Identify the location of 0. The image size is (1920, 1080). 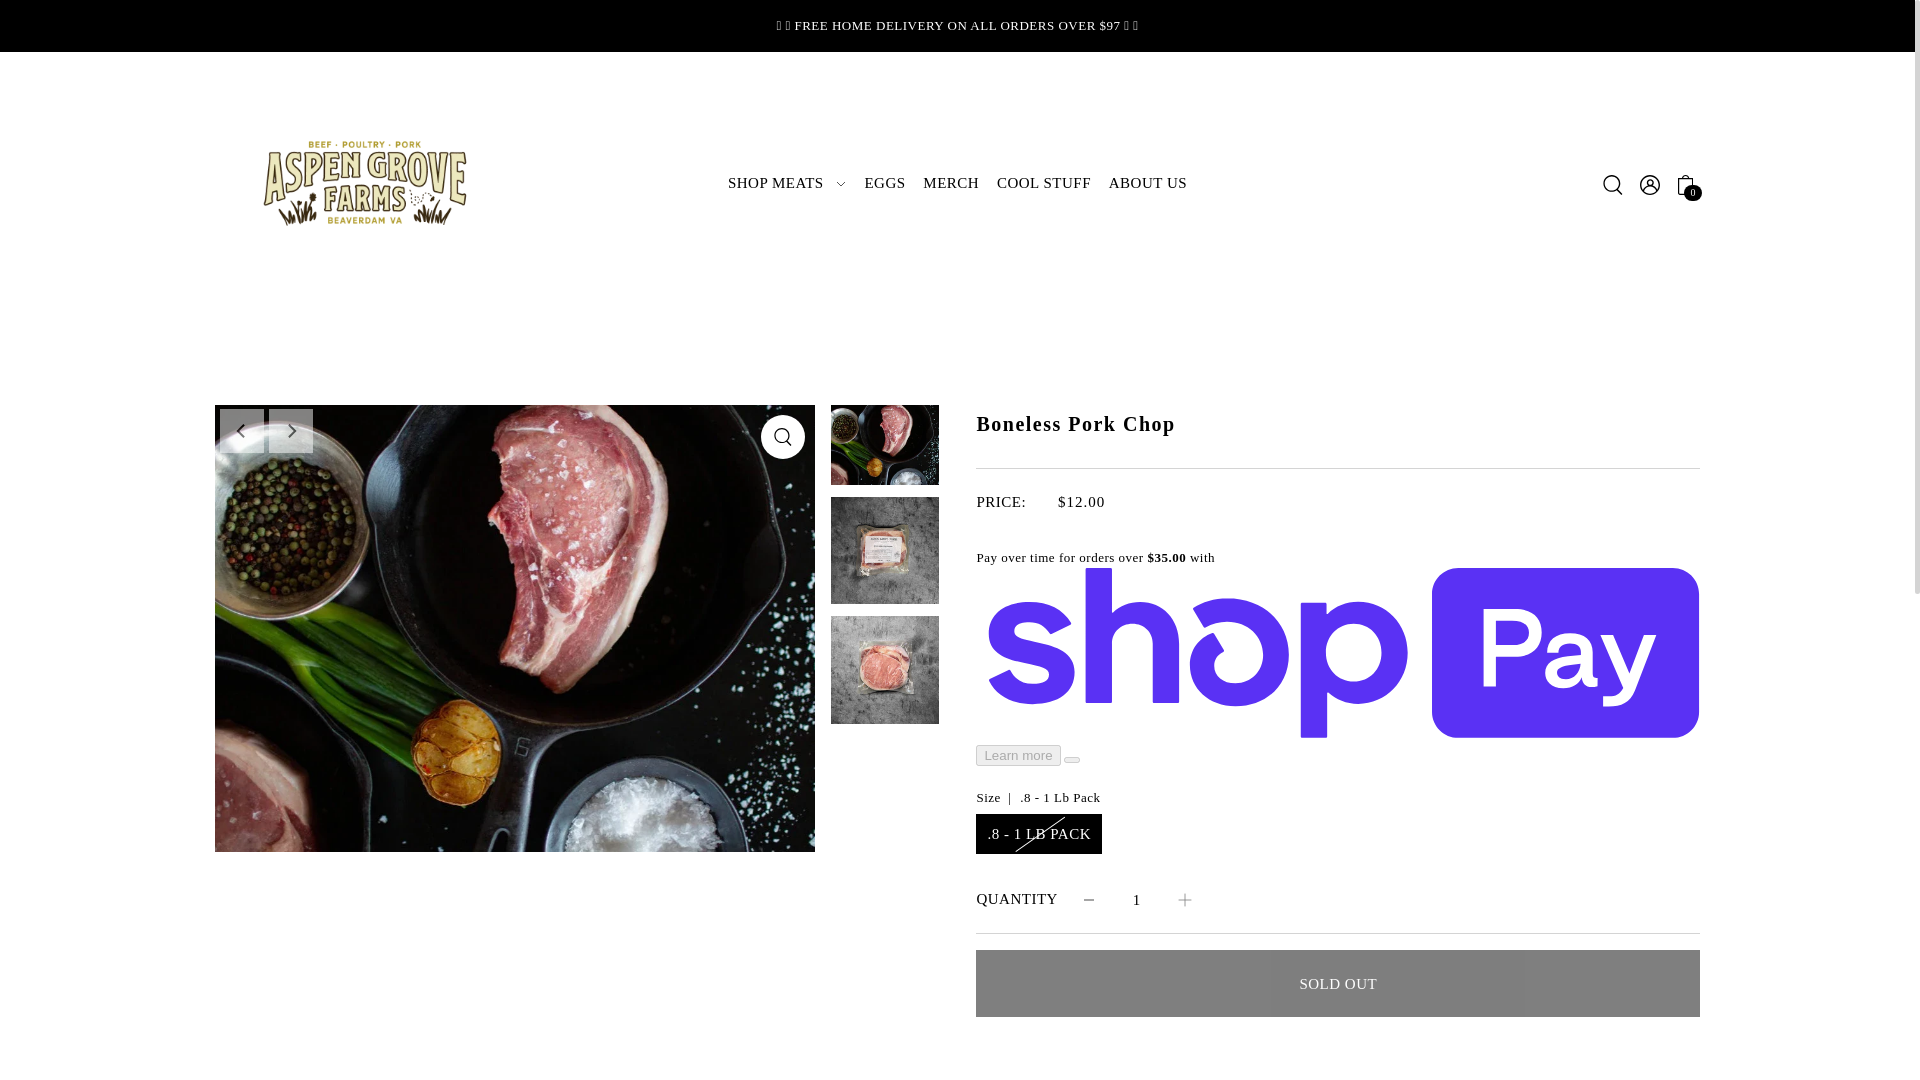
(1684, 182).